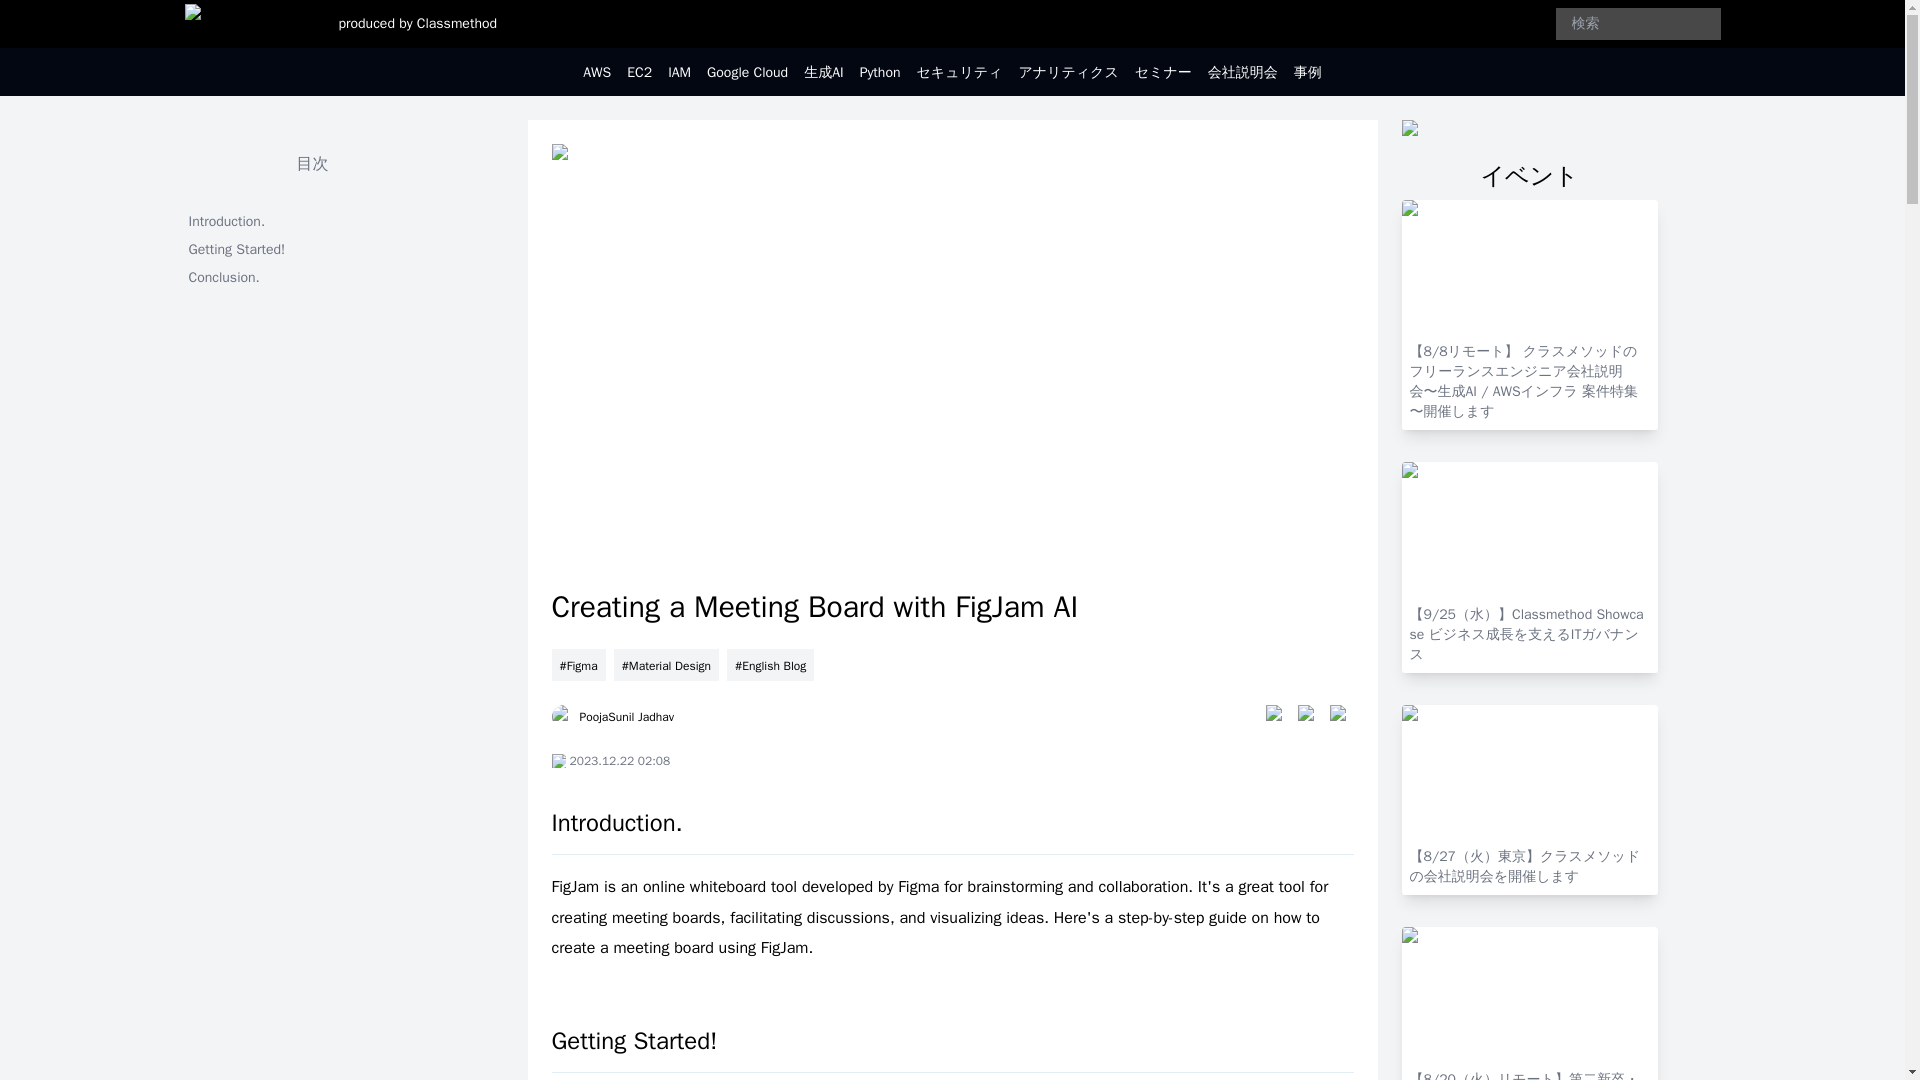 This screenshot has height=1080, width=1920. I want to click on EC2, so click(640, 72).